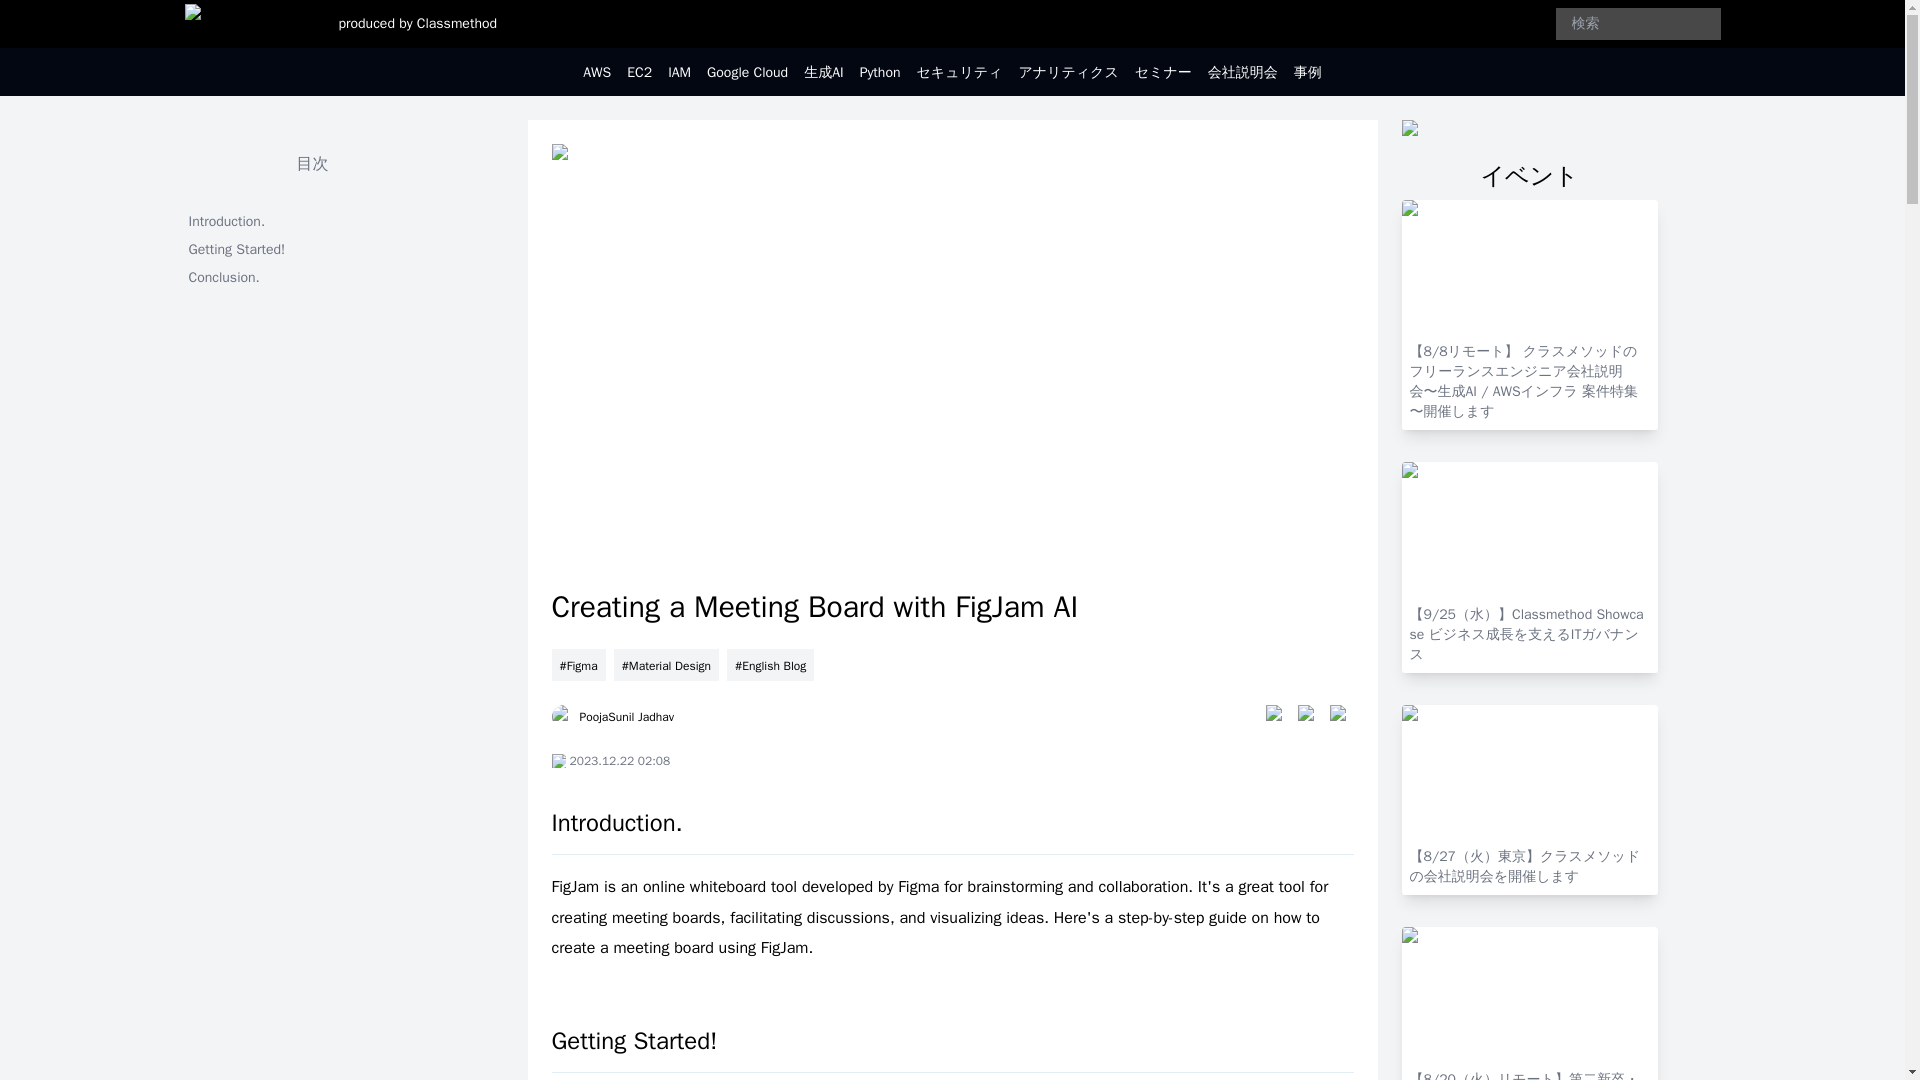 This screenshot has height=1080, width=1920. I want to click on EC2, so click(640, 72).